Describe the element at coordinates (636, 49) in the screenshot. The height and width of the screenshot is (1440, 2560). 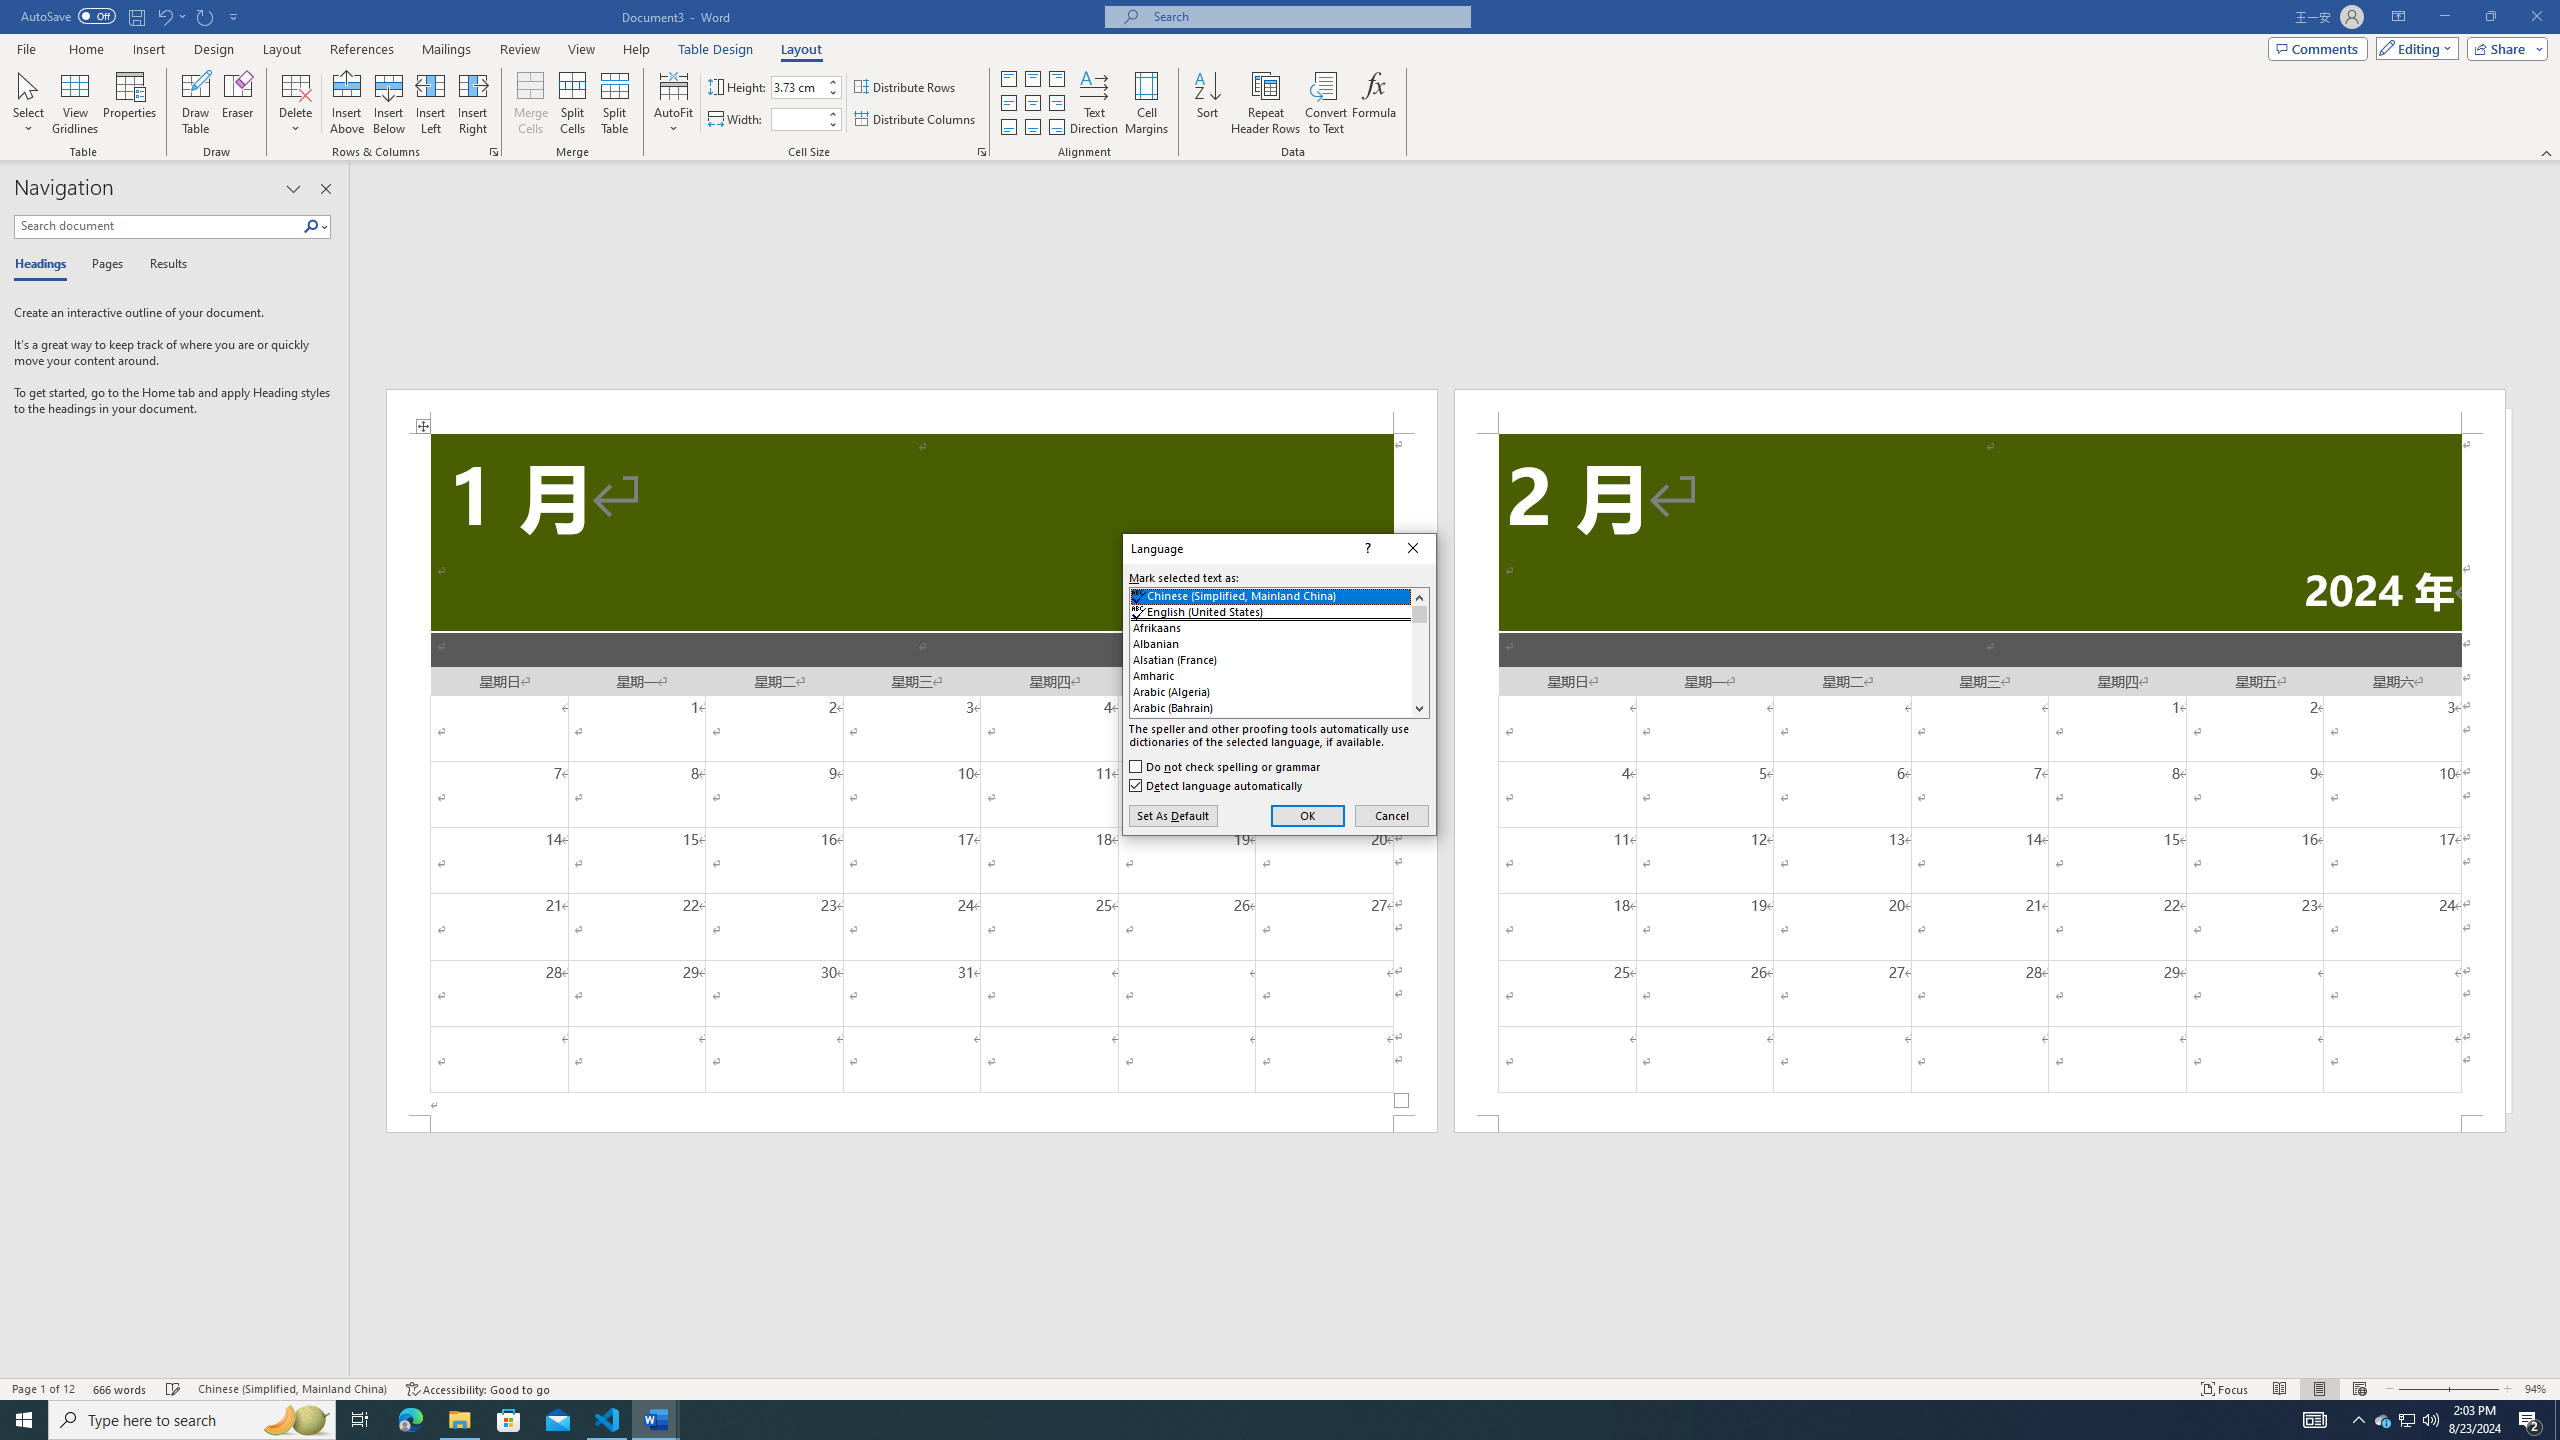
I see `Microsoft Store` at that location.